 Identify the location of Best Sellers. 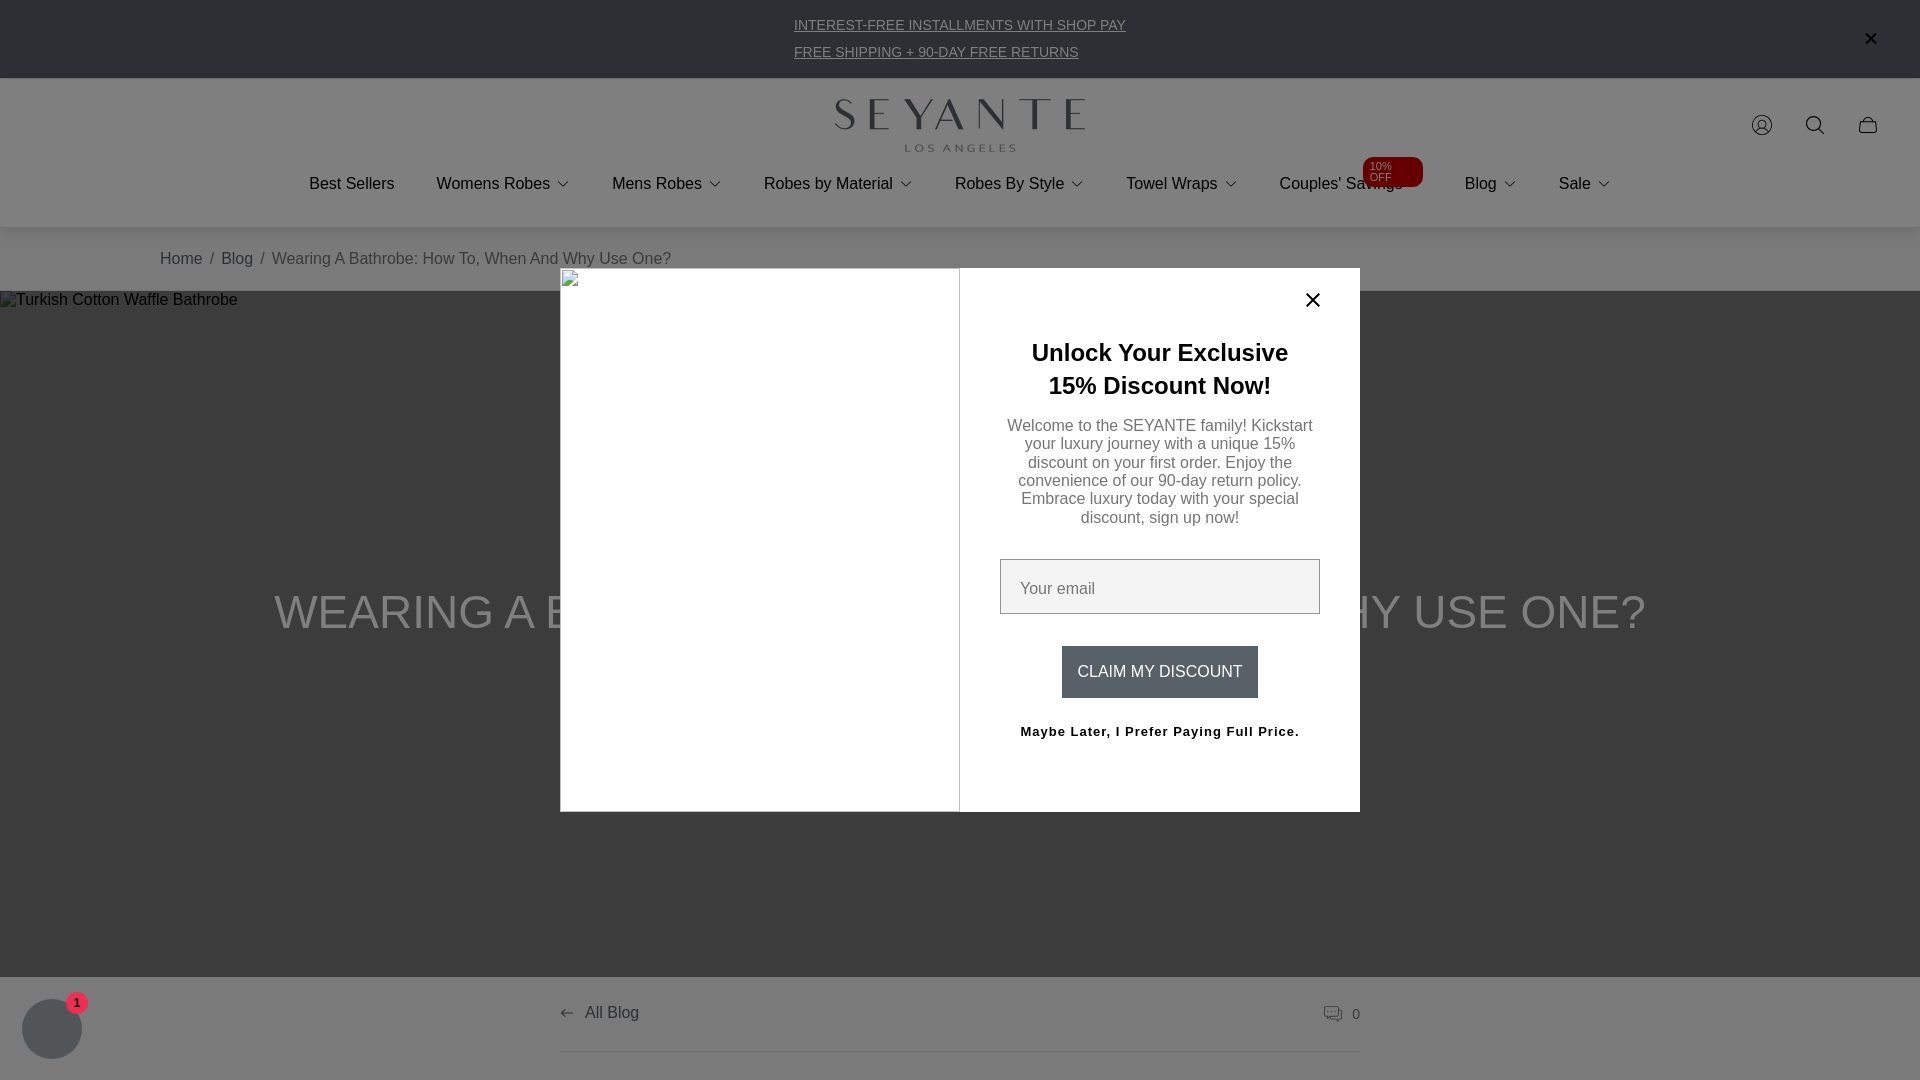
(351, 184).